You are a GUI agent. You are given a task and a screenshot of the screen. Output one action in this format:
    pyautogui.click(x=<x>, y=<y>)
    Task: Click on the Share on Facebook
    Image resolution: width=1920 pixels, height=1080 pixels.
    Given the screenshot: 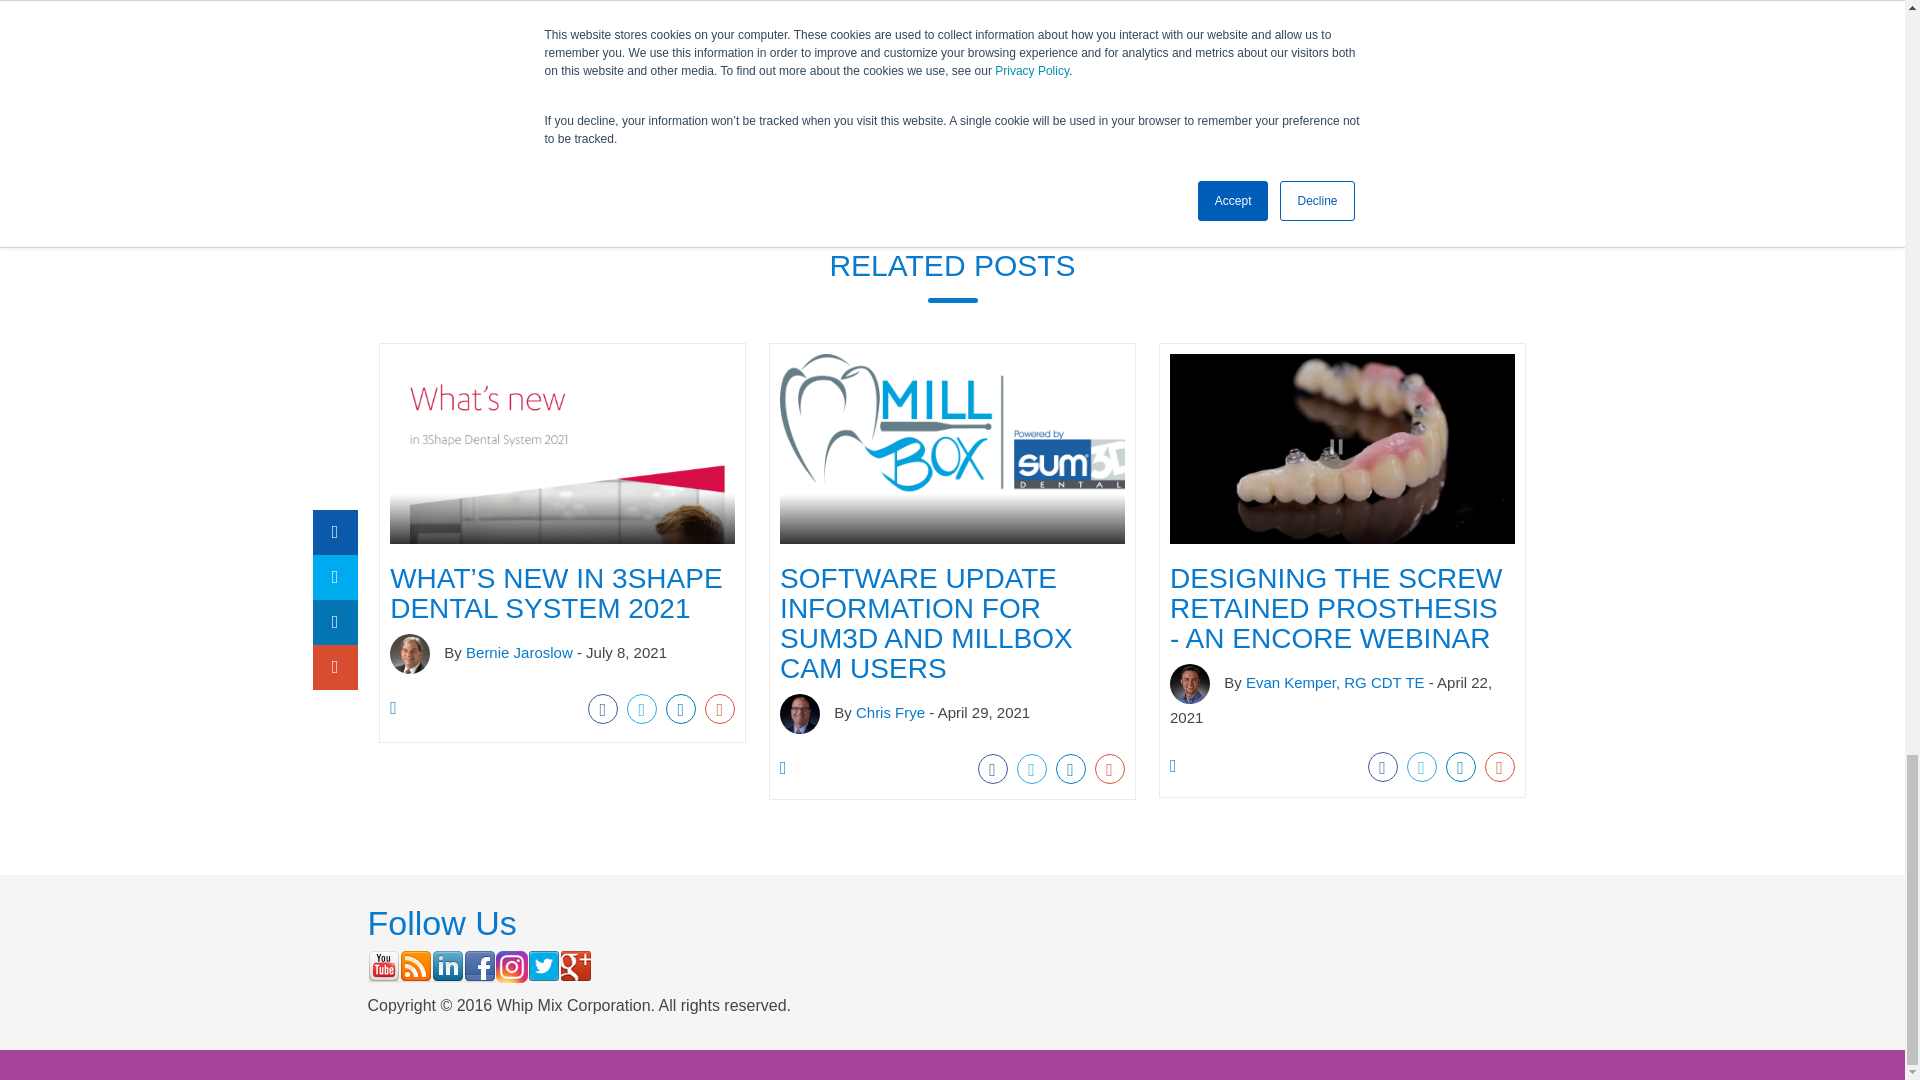 What is the action you would take?
    pyautogui.click(x=1382, y=766)
    